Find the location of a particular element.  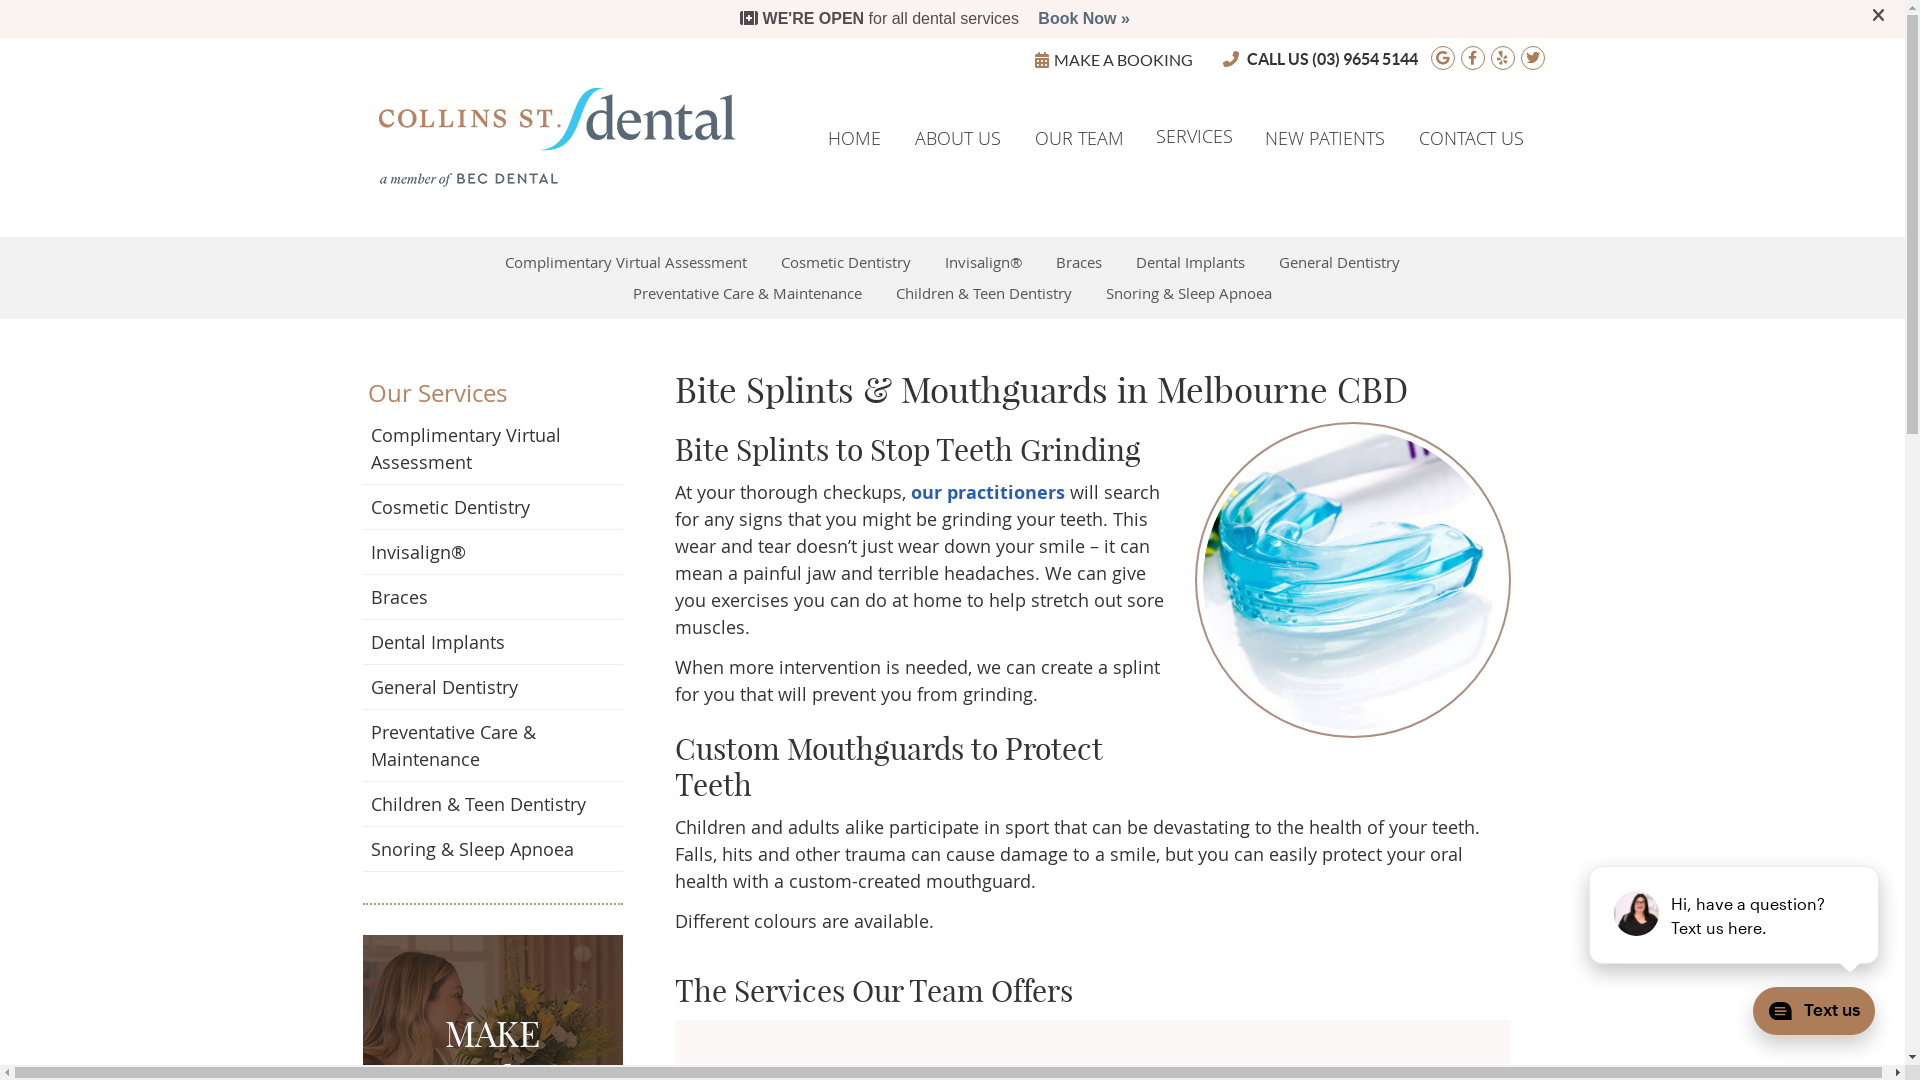

(03) 9654 5144 is located at coordinates (1365, 59).